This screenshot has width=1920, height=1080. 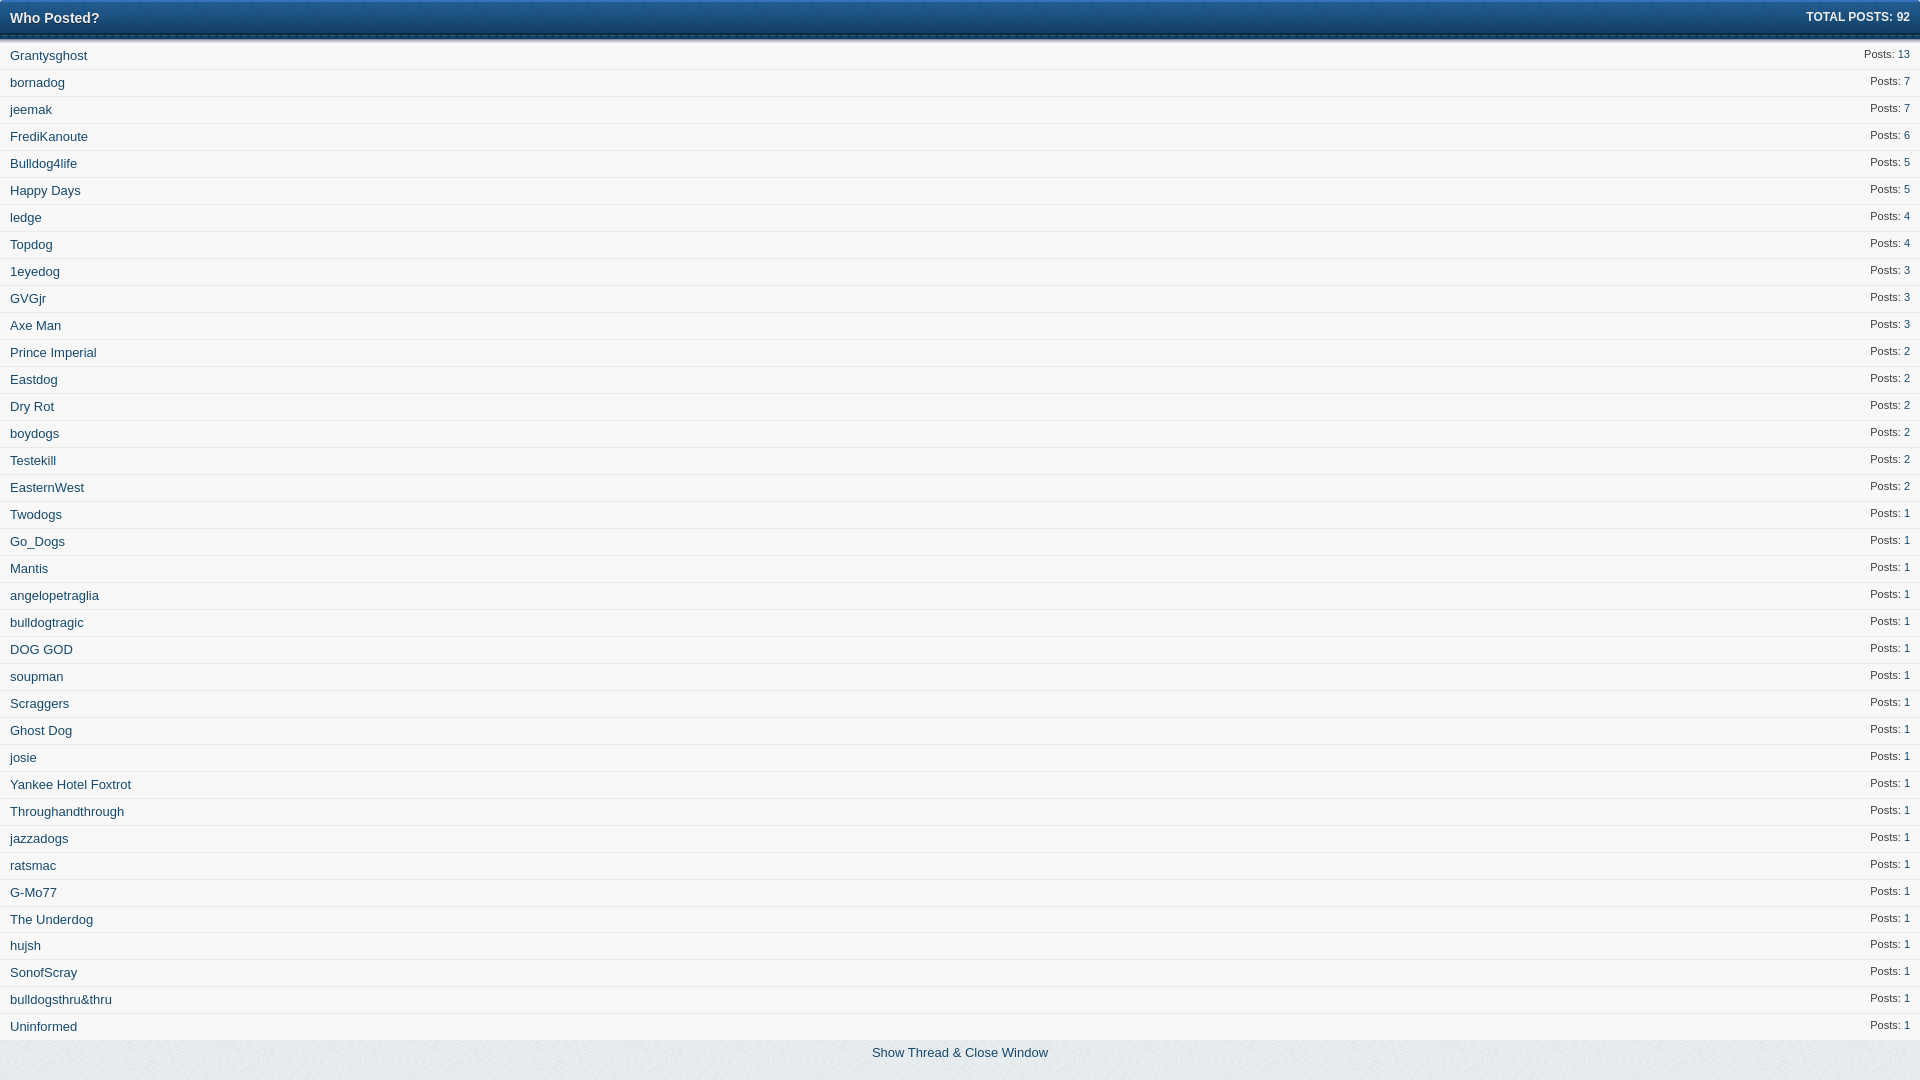 What do you see at coordinates (49, 136) in the screenshot?
I see `FrediKanoute` at bounding box center [49, 136].